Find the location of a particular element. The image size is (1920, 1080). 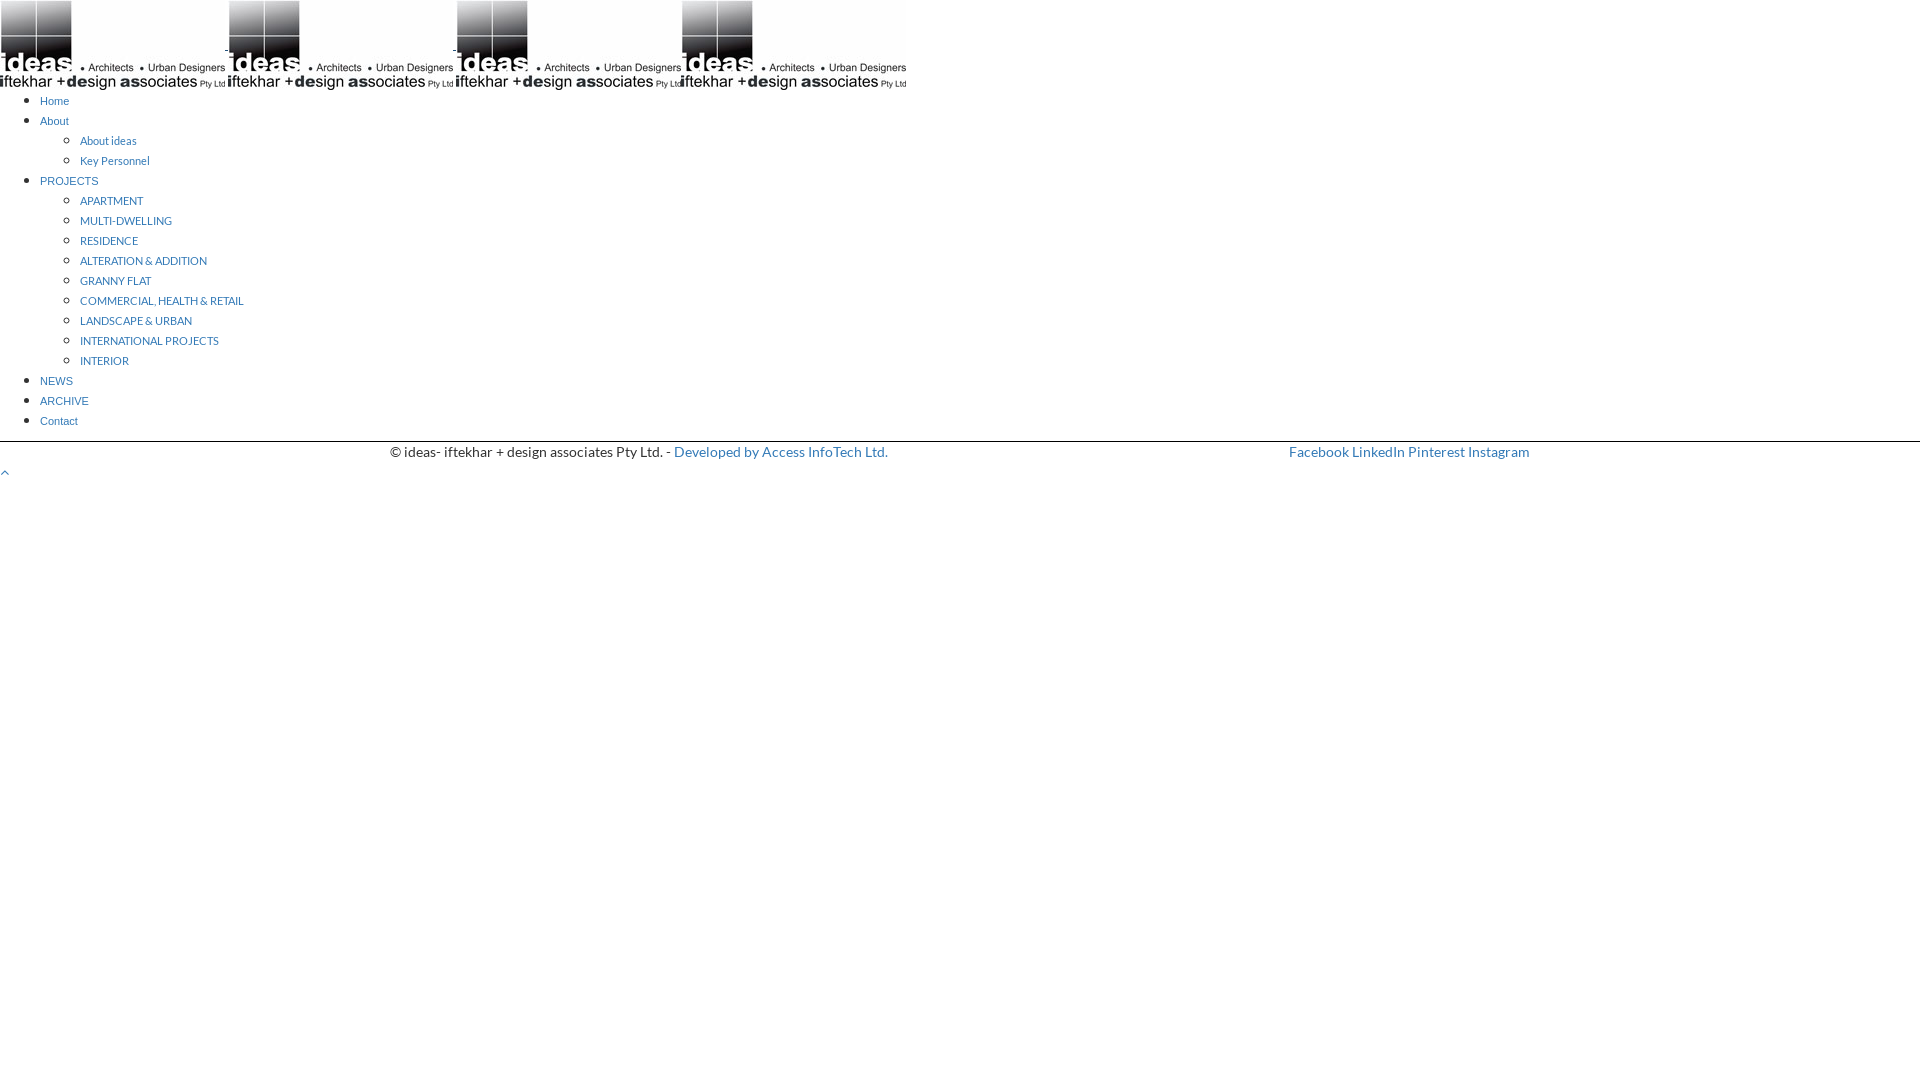

PROJECTS is located at coordinates (70, 180).